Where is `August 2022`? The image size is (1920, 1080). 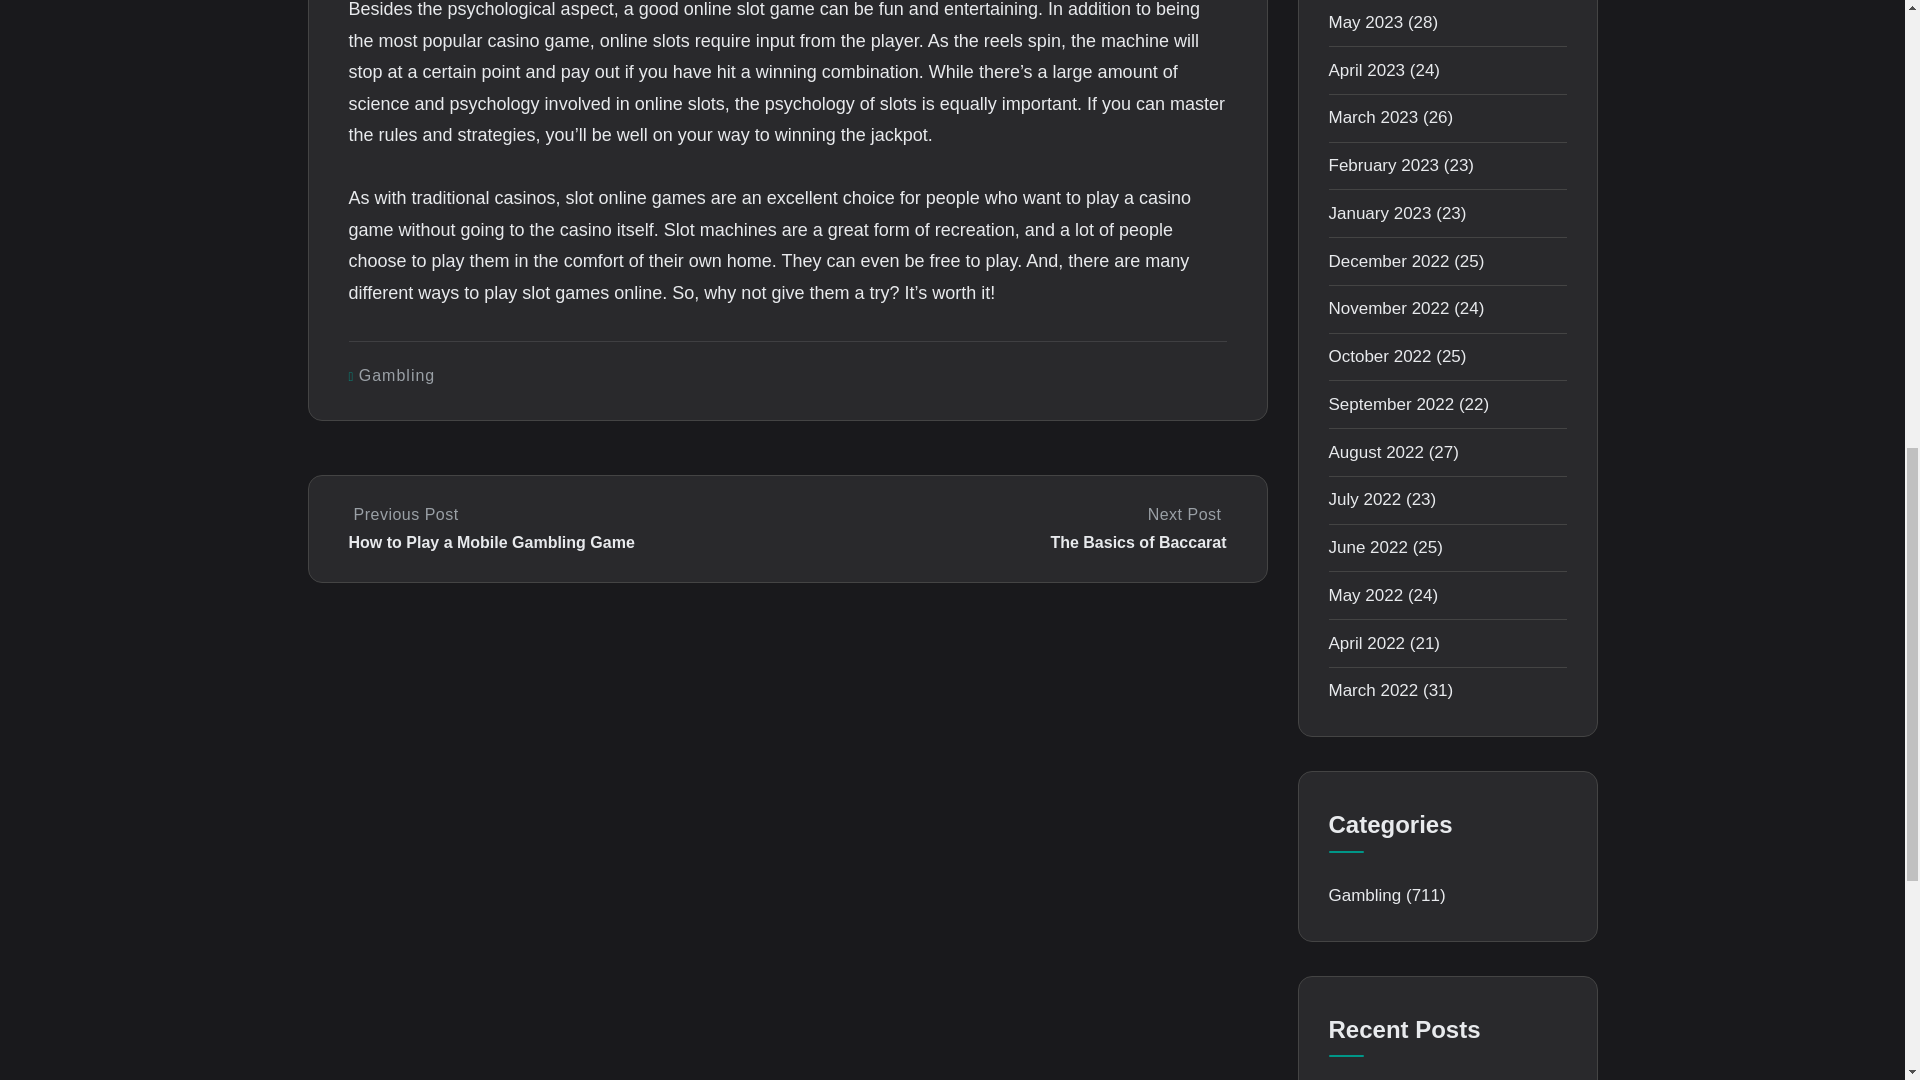 August 2022 is located at coordinates (1375, 452).